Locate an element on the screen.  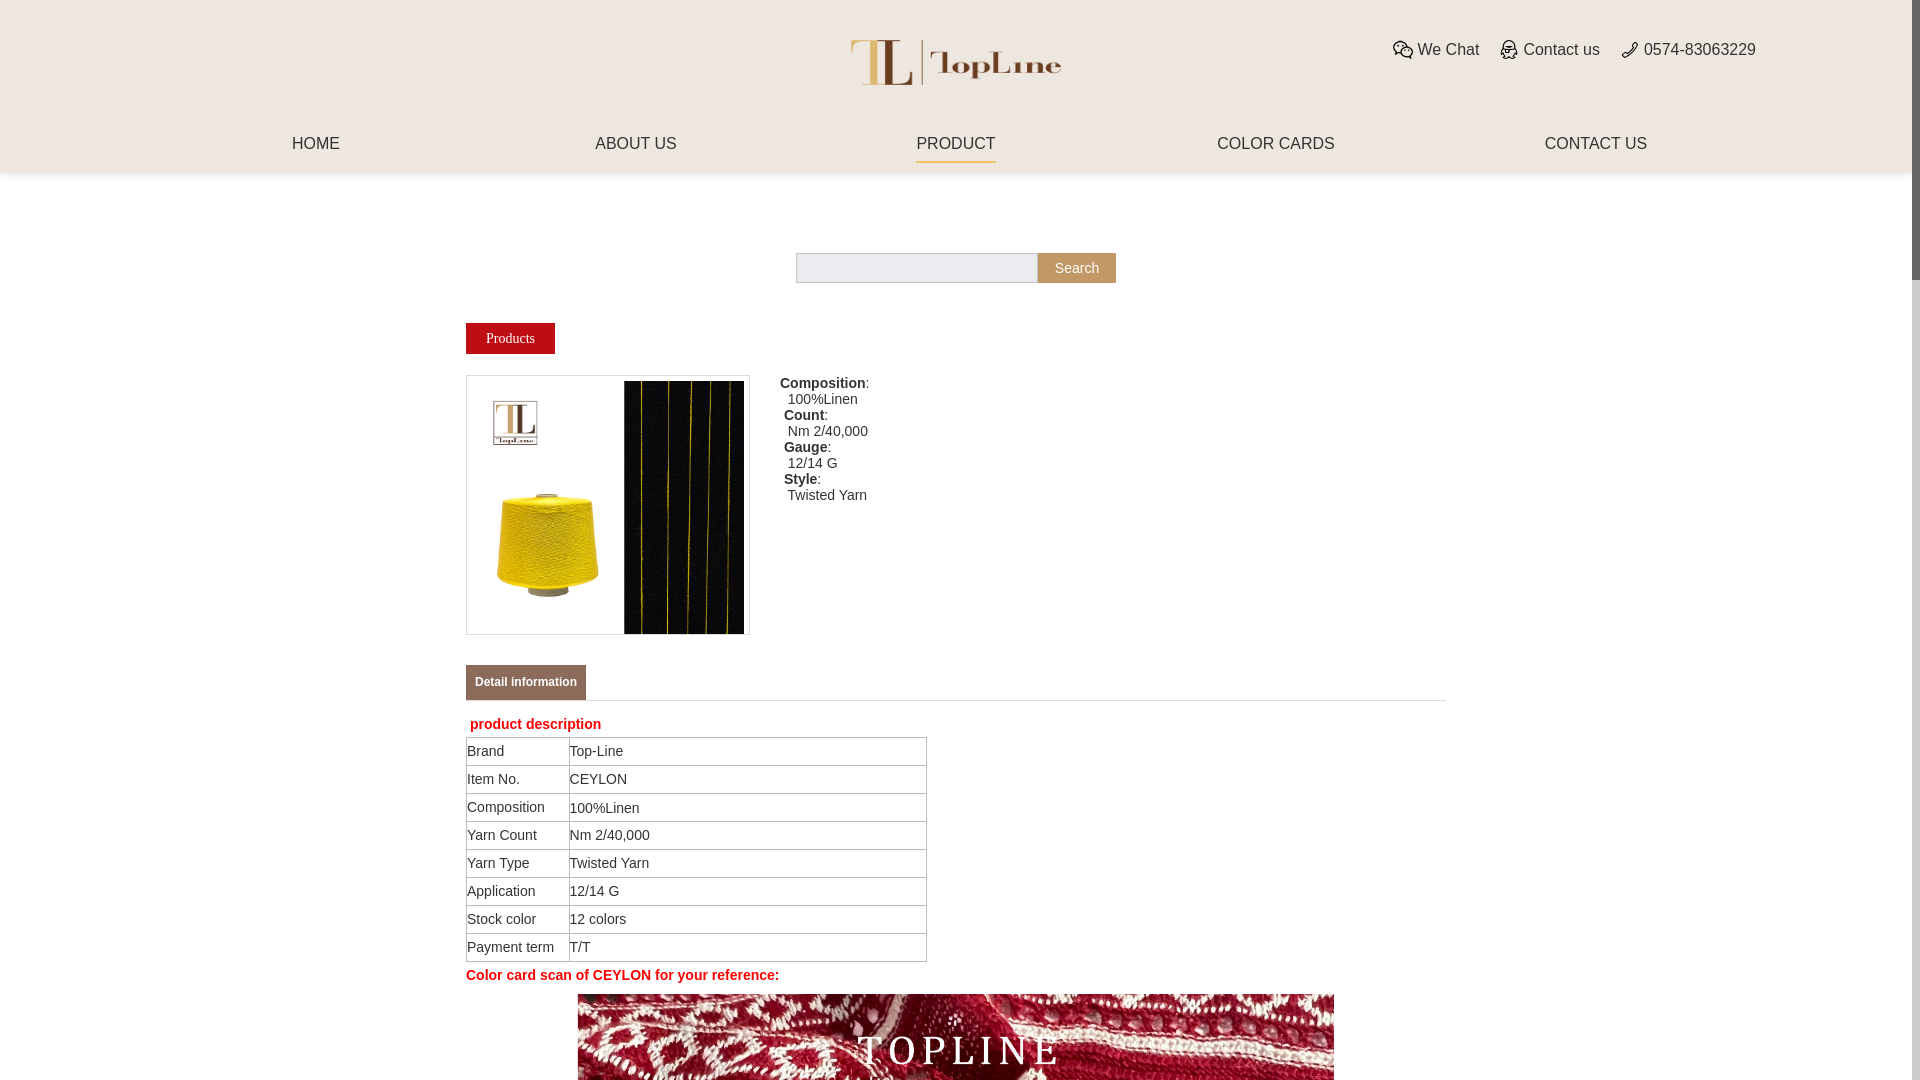
CONTACT US is located at coordinates (1596, 149).